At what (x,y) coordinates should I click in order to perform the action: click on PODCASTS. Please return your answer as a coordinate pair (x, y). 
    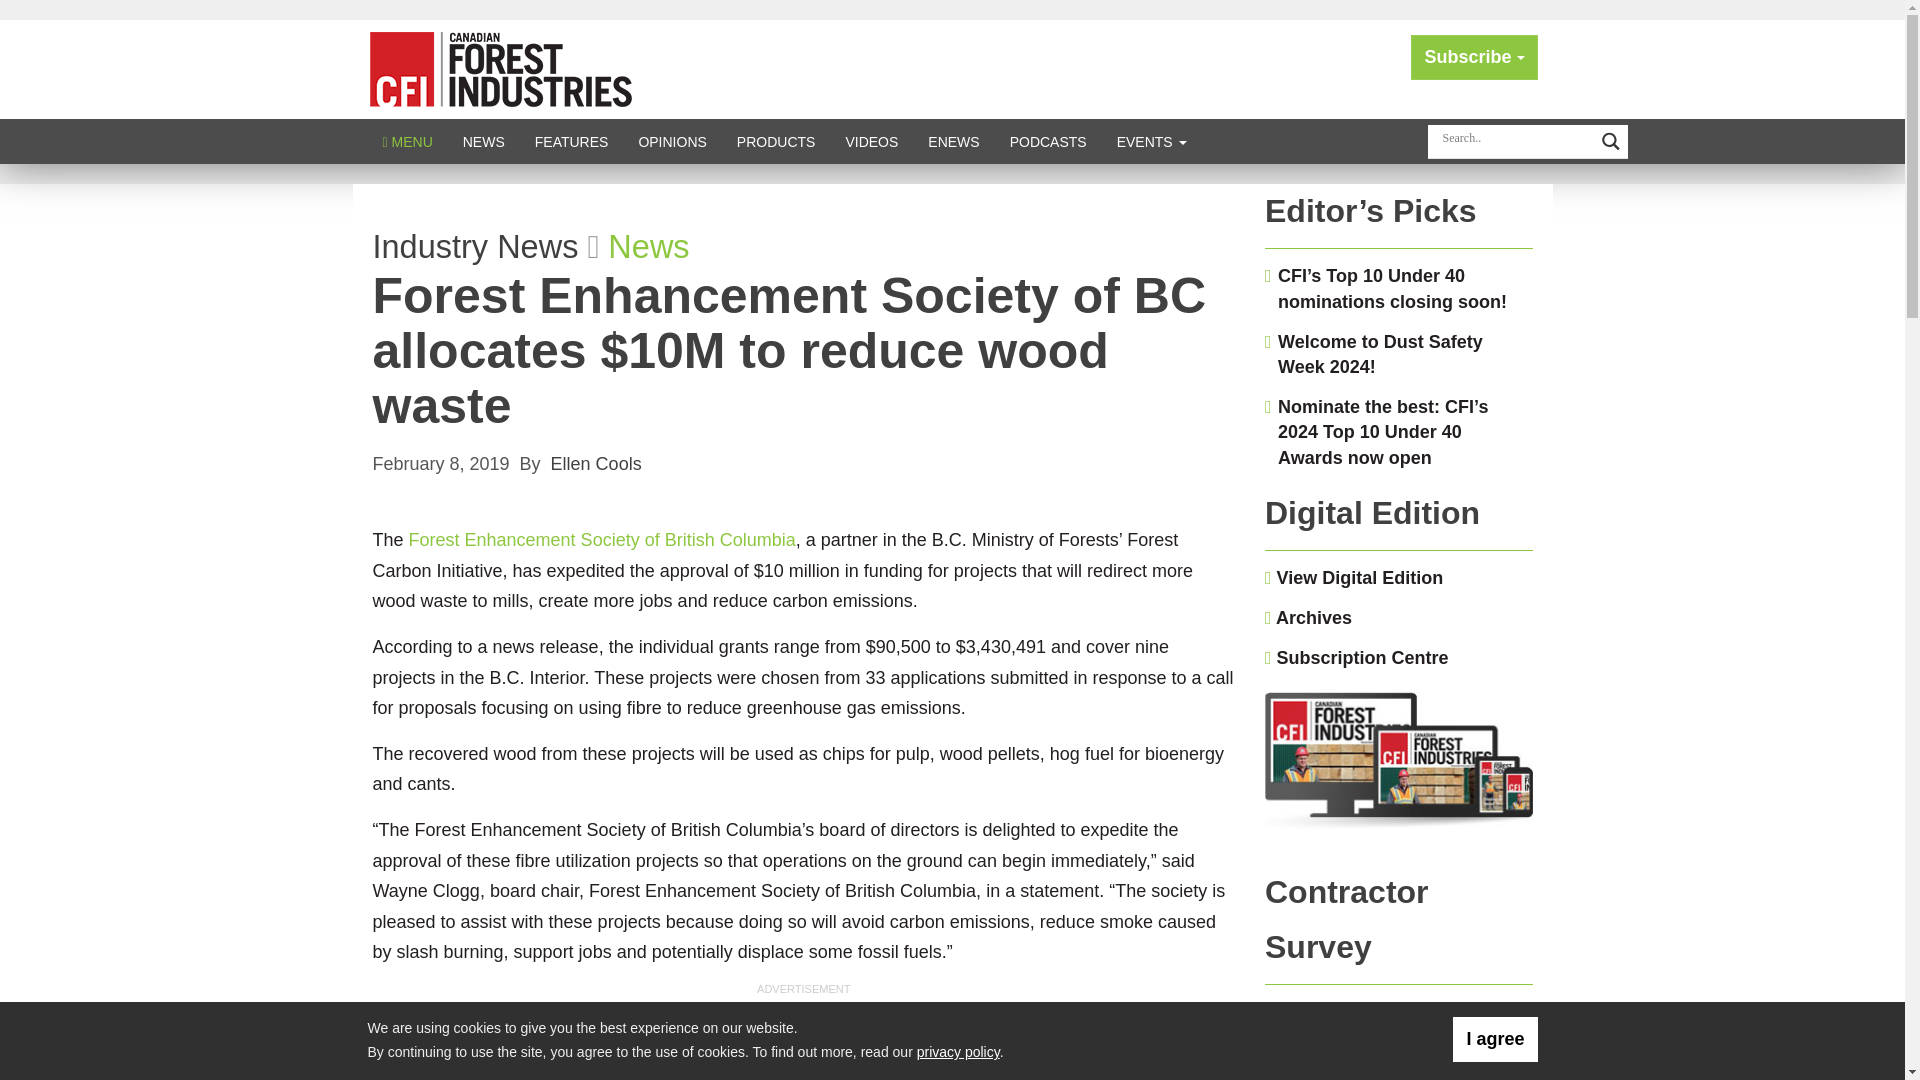
    Looking at the image, I should click on (1048, 141).